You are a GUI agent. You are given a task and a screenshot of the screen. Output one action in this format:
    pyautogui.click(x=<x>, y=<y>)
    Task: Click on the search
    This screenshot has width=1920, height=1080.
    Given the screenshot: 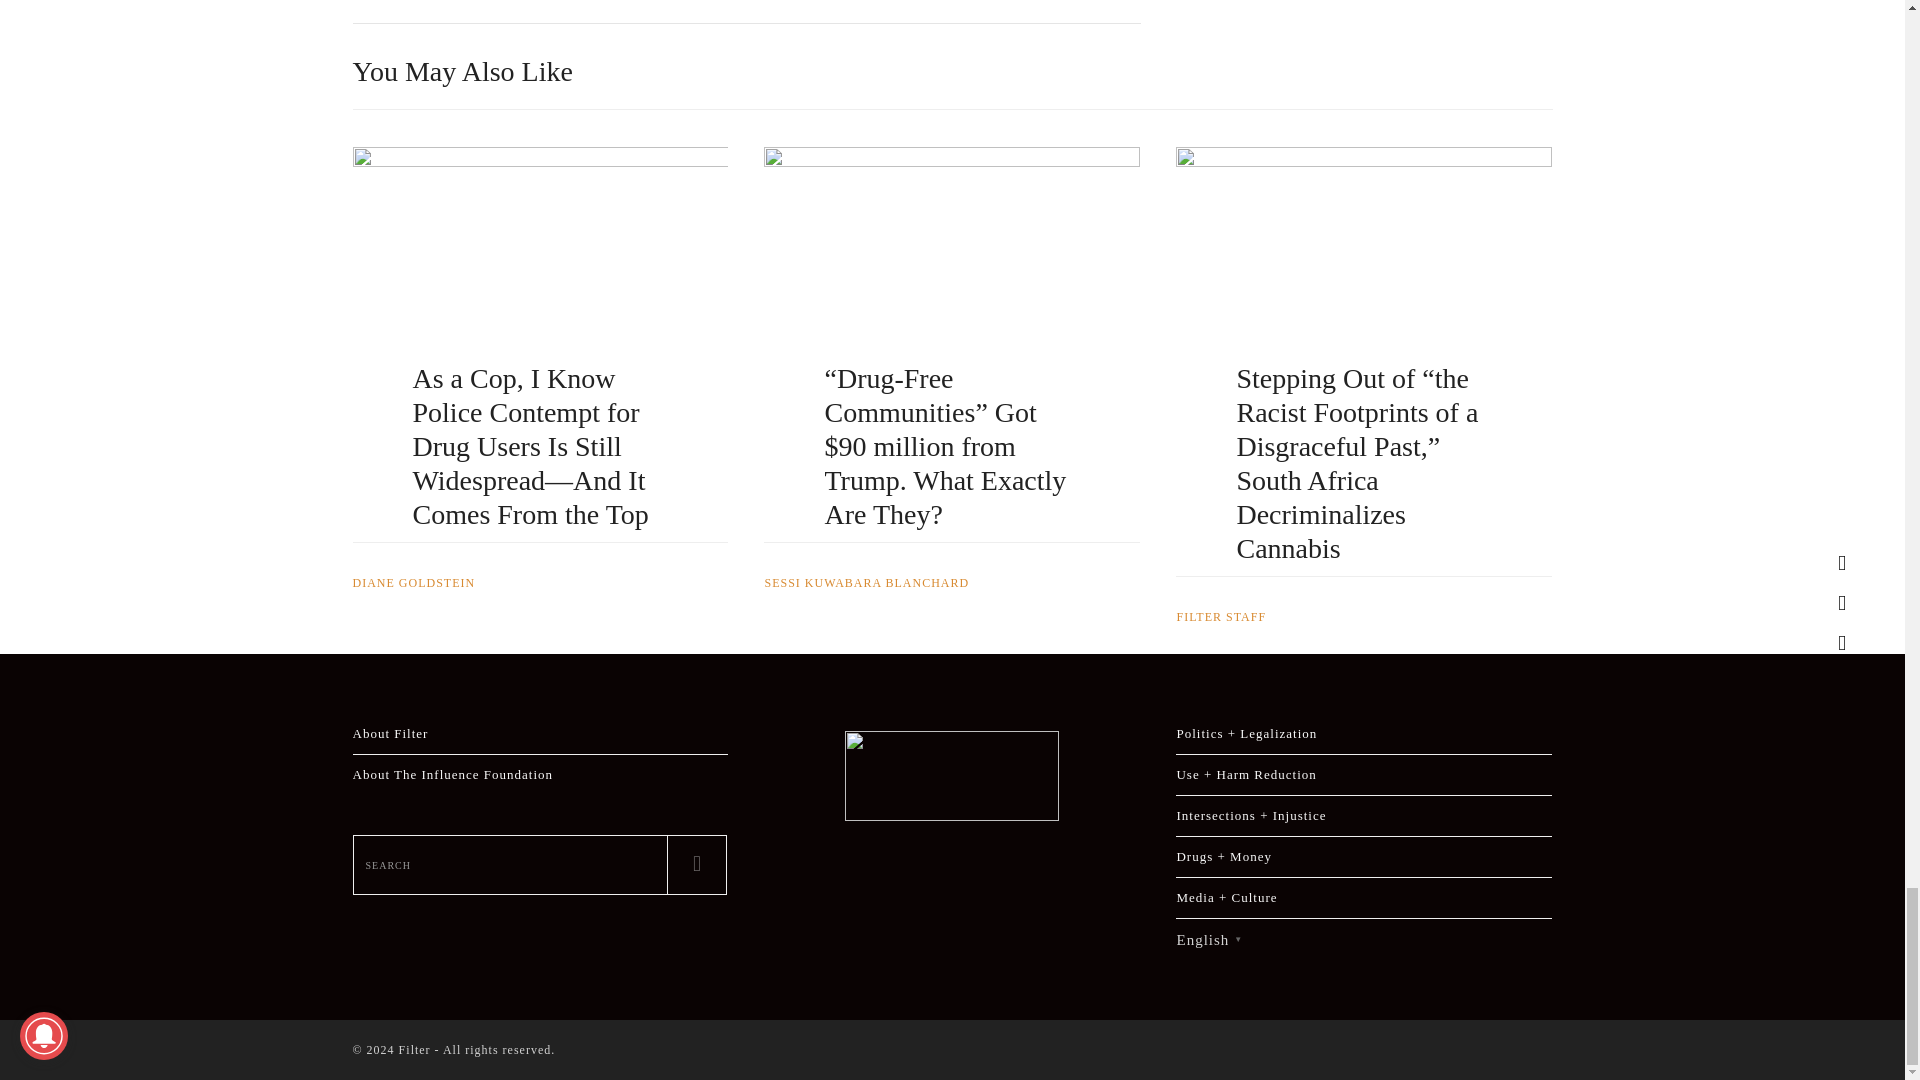 What is the action you would take?
    pyautogui.click(x=510, y=864)
    